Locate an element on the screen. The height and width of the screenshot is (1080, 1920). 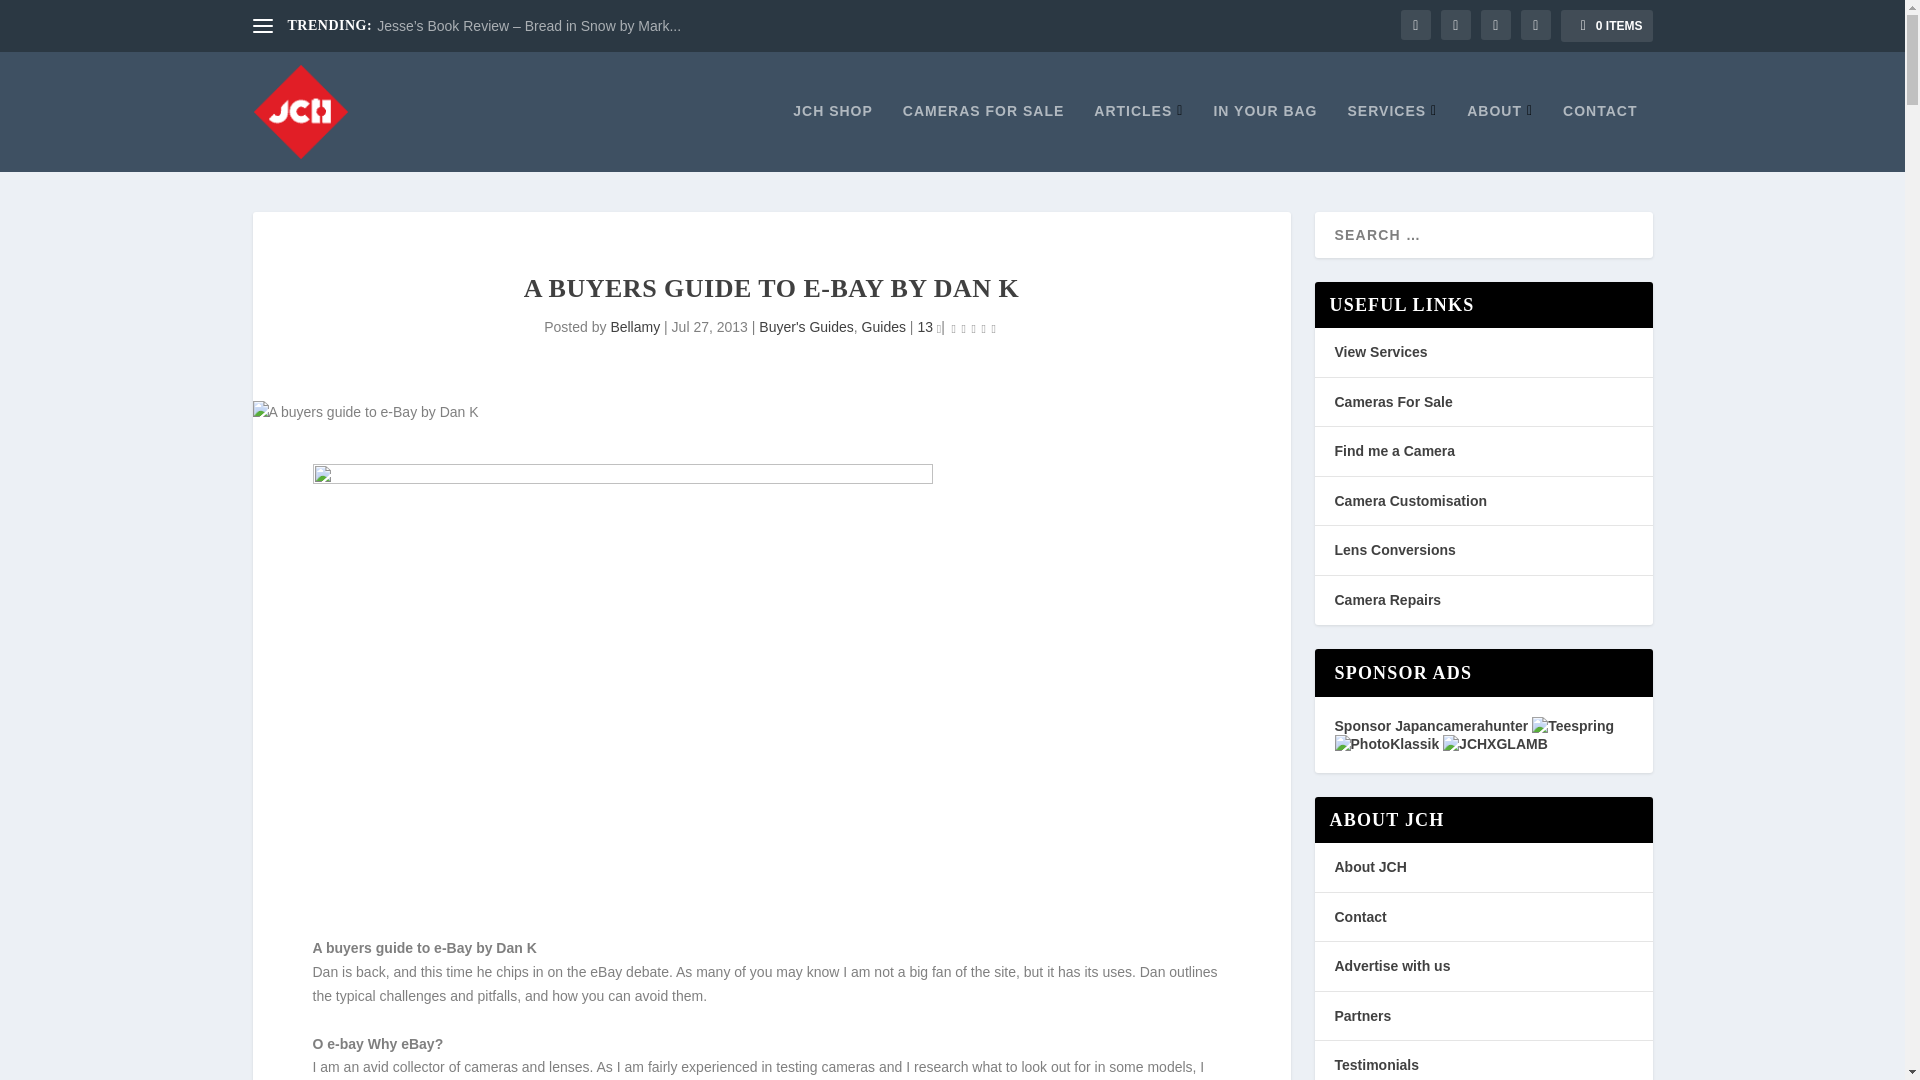
IN YOUR BAG is located at coordinates (1265, 136).